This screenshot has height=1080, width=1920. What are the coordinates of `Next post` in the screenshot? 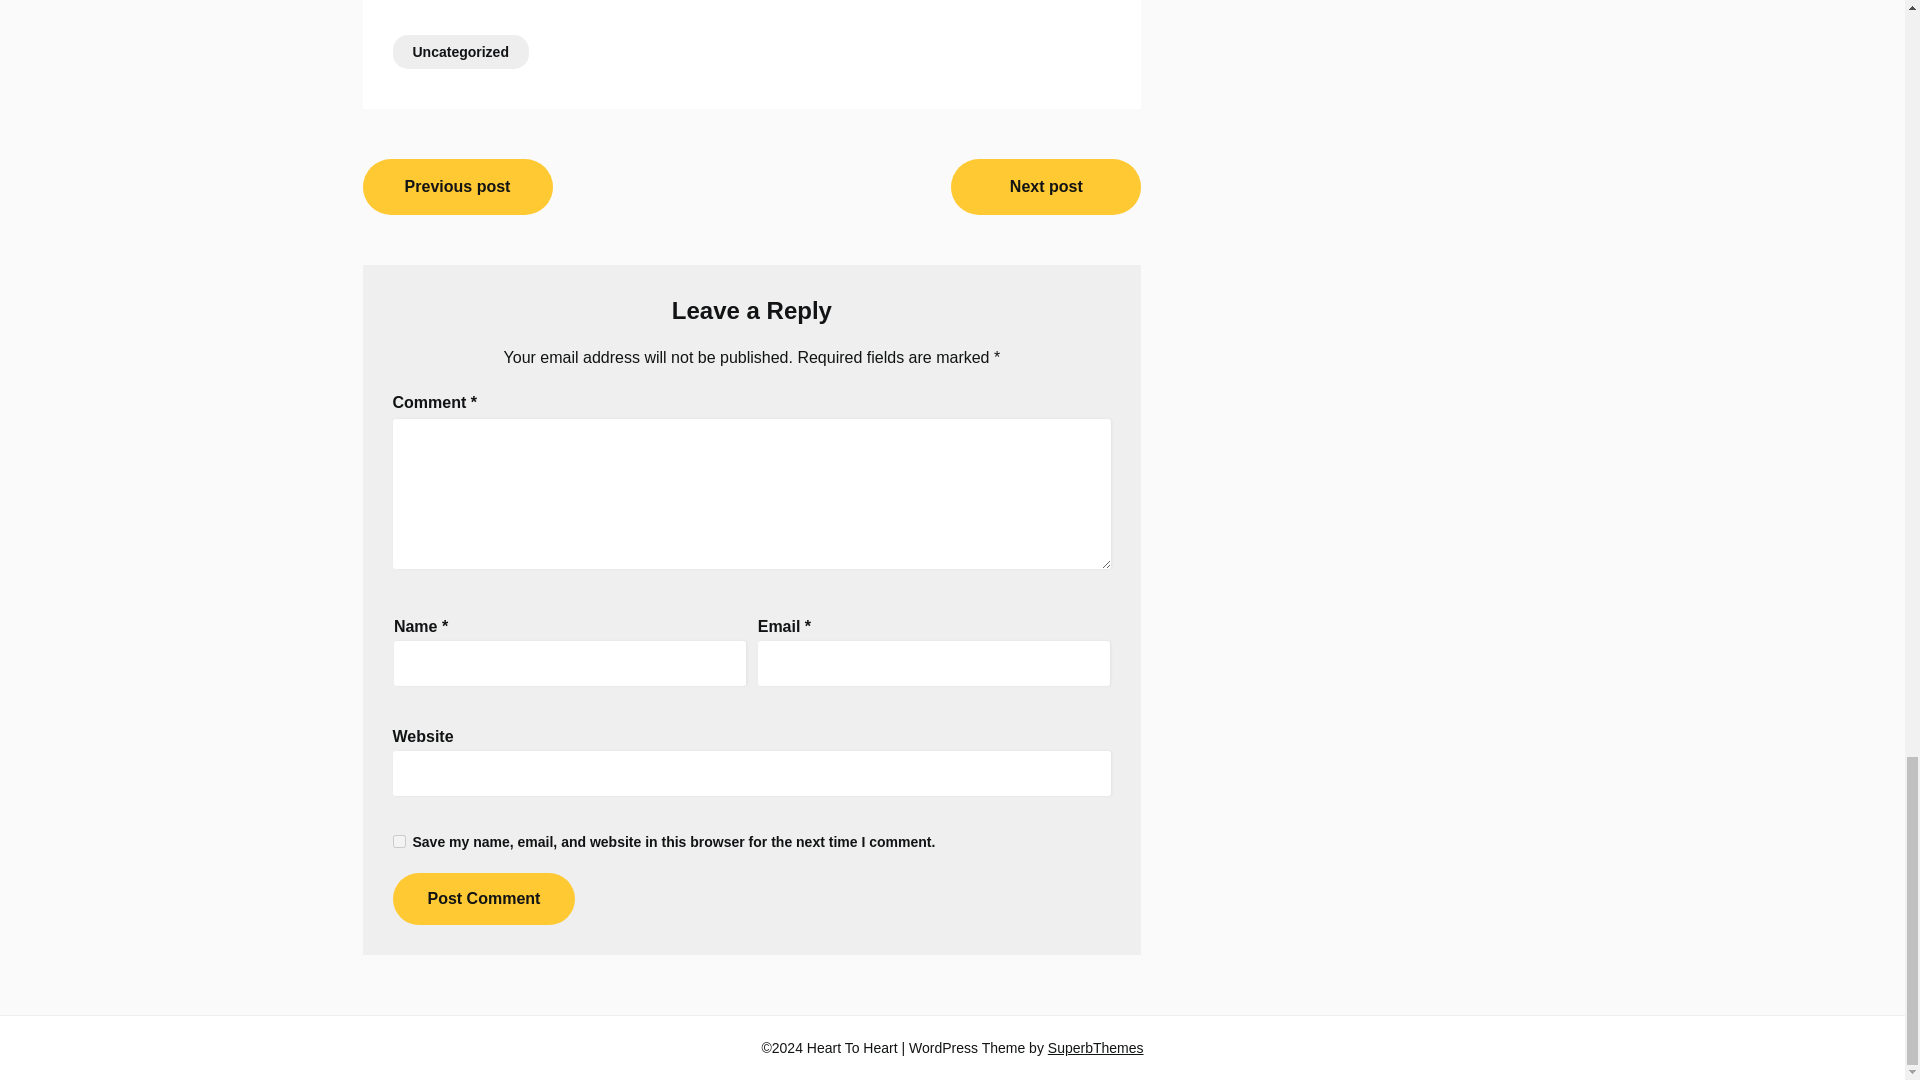 It's located at (1045, 186).